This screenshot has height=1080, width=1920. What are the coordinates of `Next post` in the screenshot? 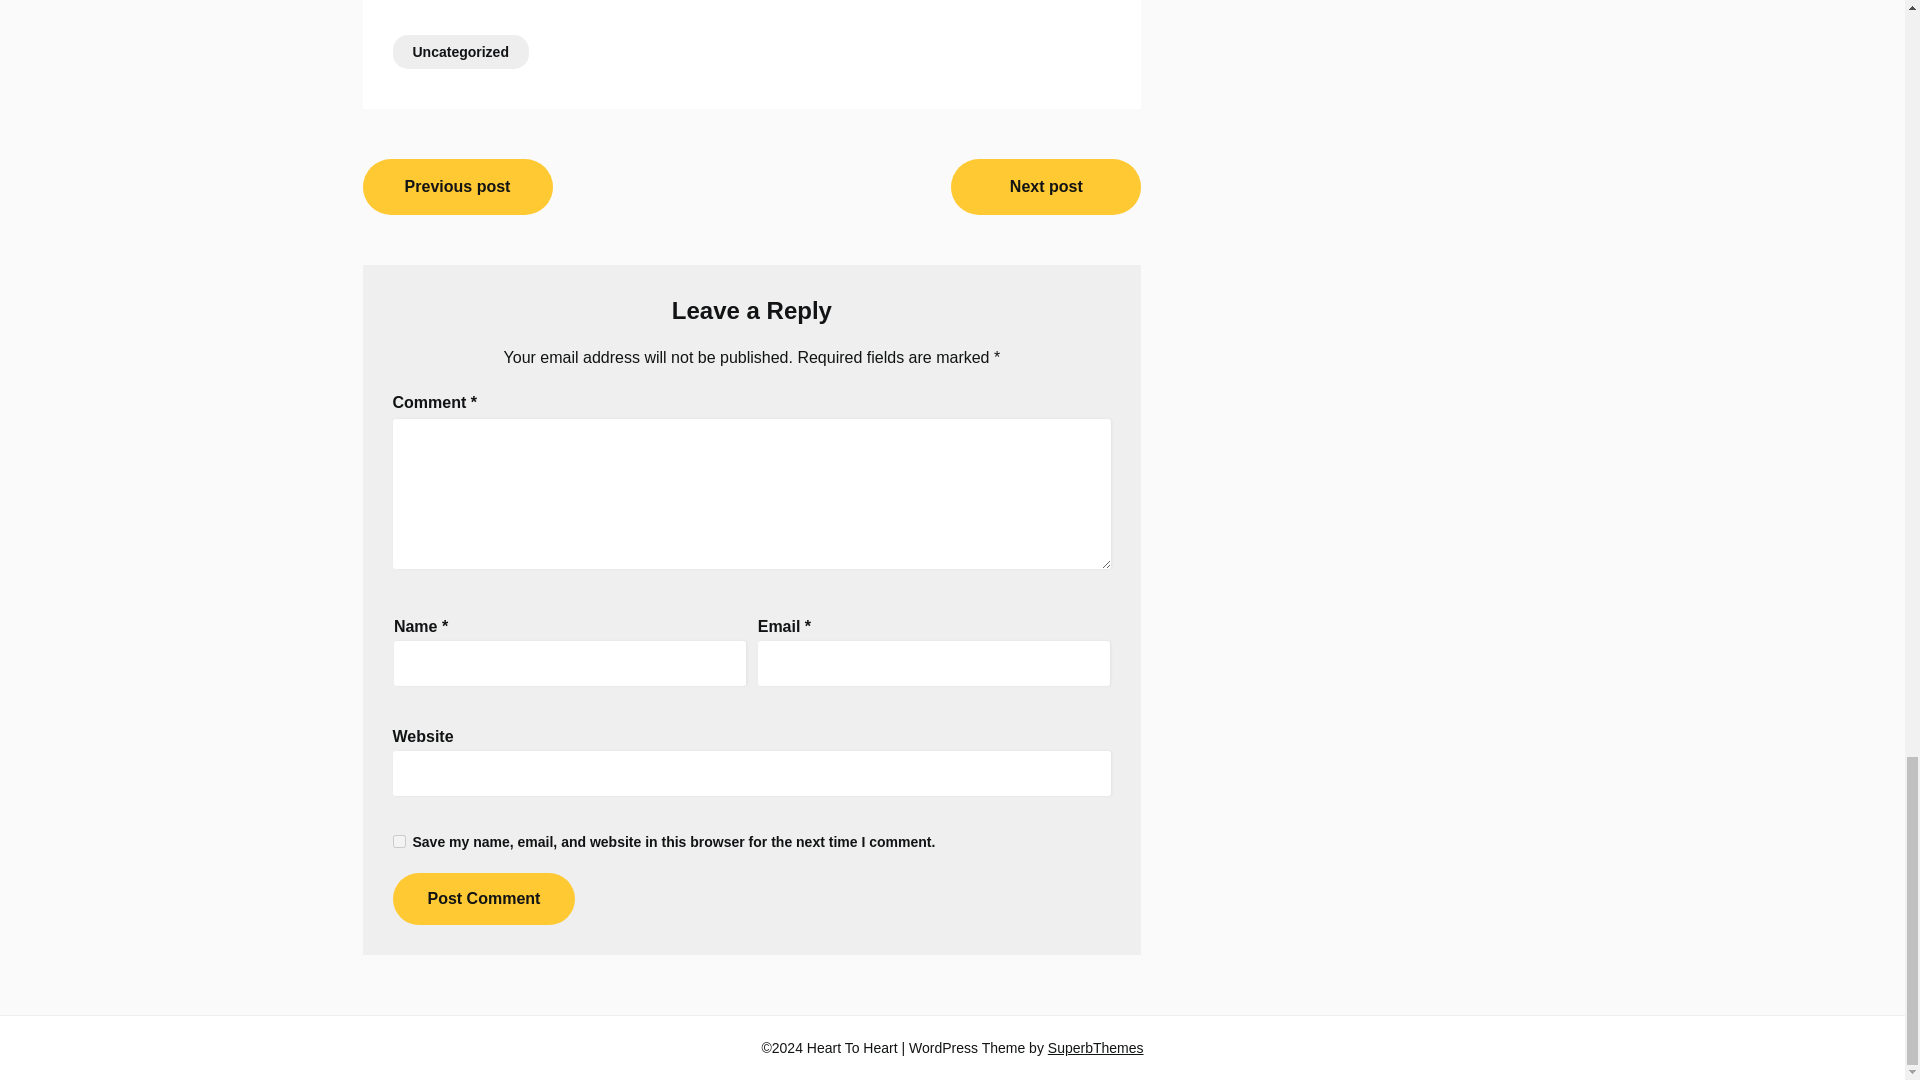 It's located at (1045, 186).